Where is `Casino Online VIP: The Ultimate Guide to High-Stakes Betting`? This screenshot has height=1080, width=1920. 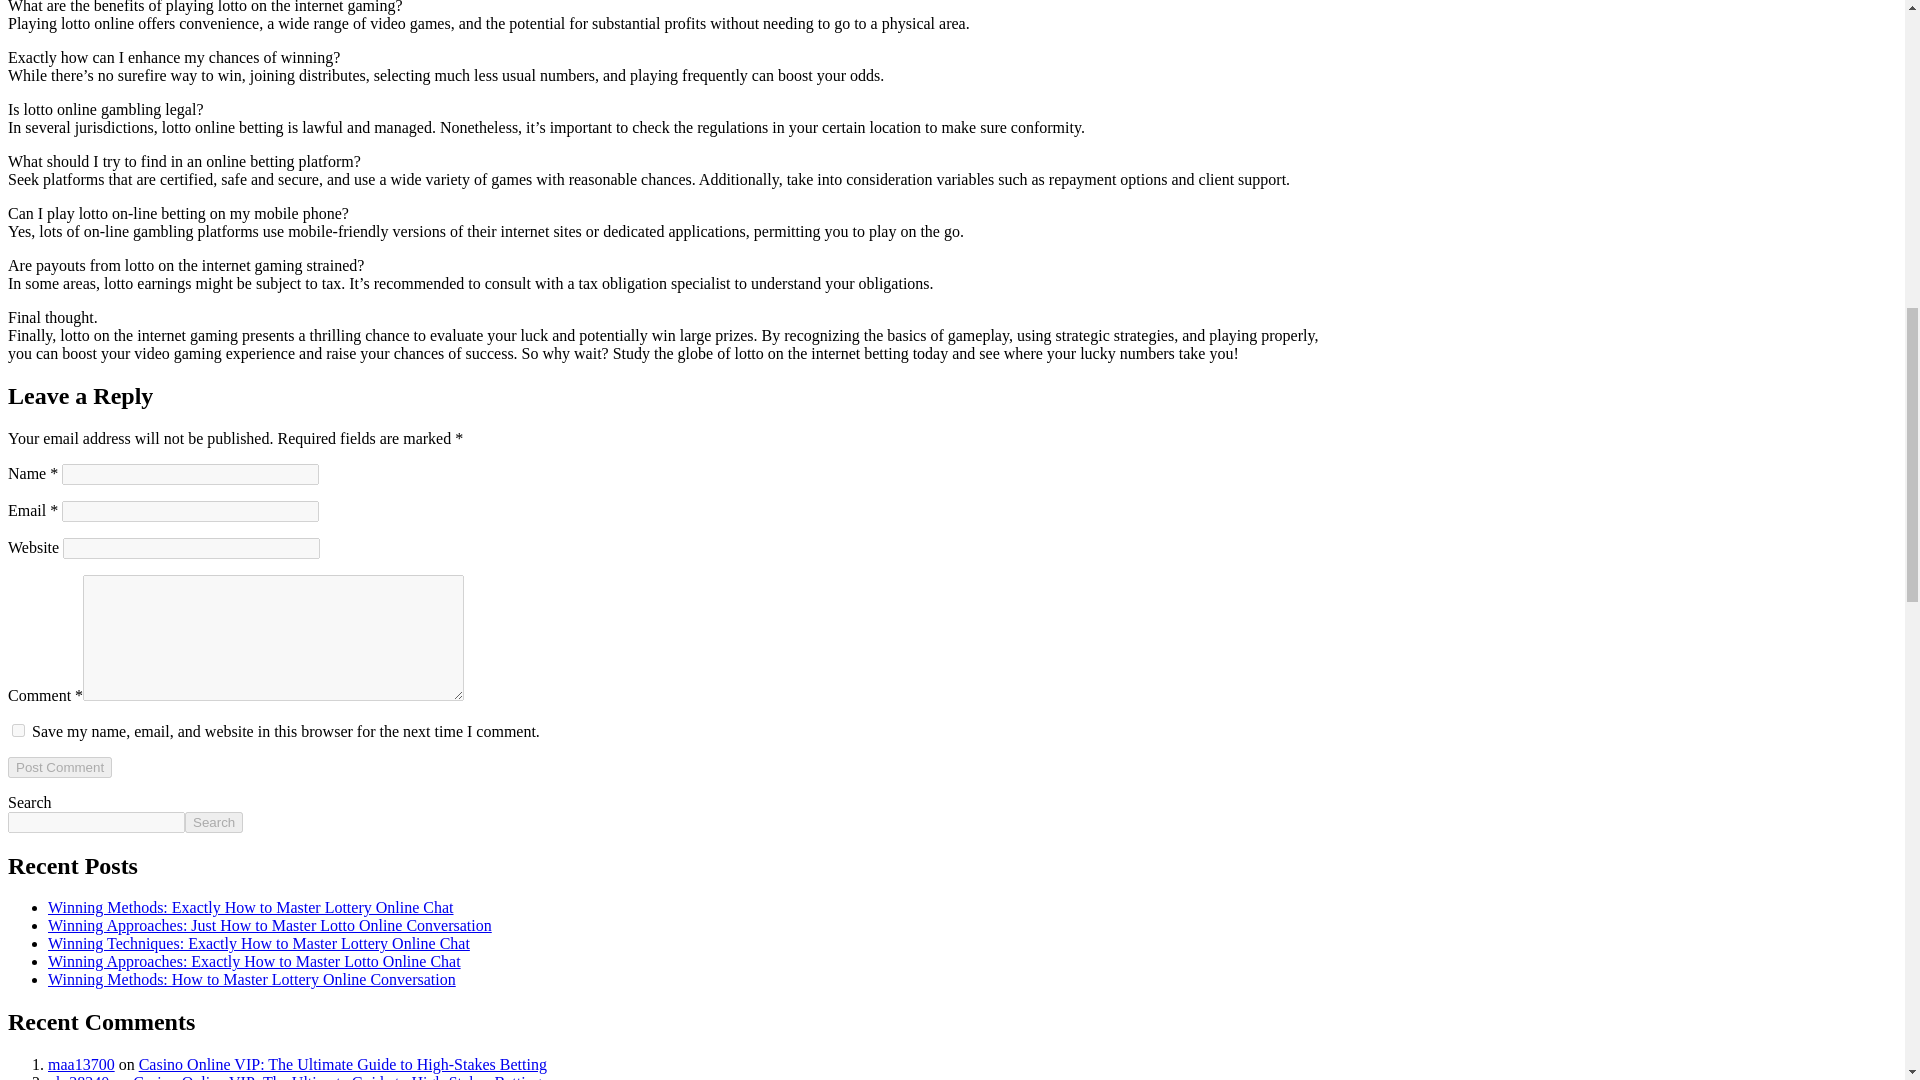 Casino Online VIP: The Ultimate Guide to High-Stakes Betting is located at coordinates (336, 1076).